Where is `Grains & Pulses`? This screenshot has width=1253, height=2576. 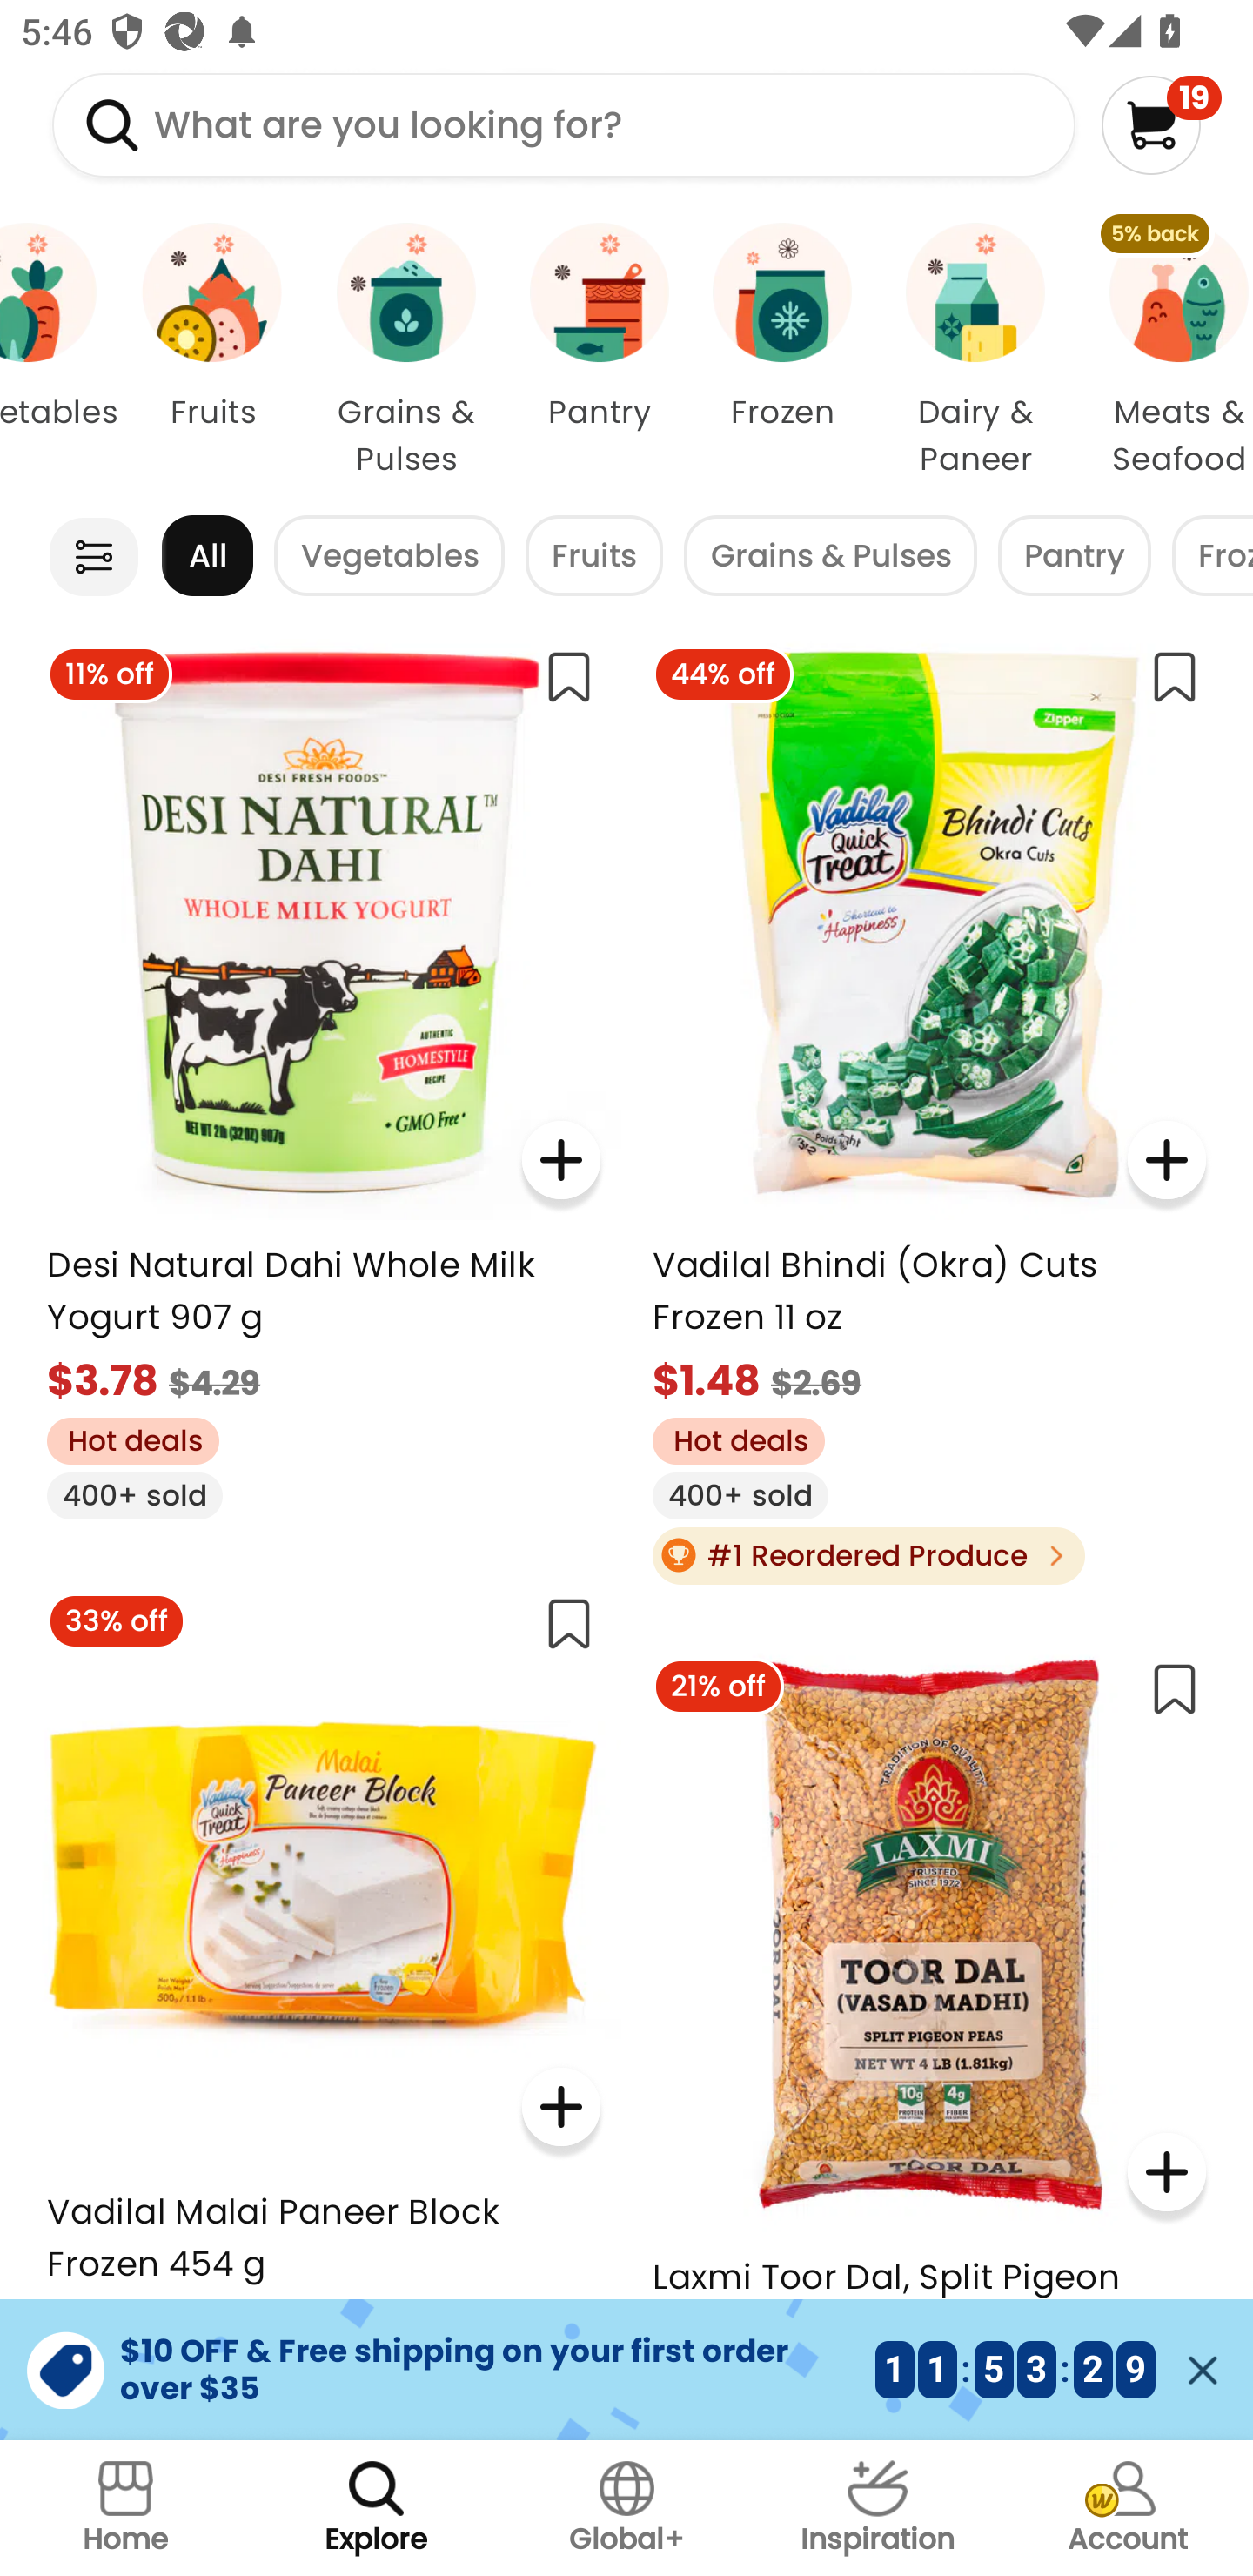 Grains & Pulses is located at coordinates (405, 352).